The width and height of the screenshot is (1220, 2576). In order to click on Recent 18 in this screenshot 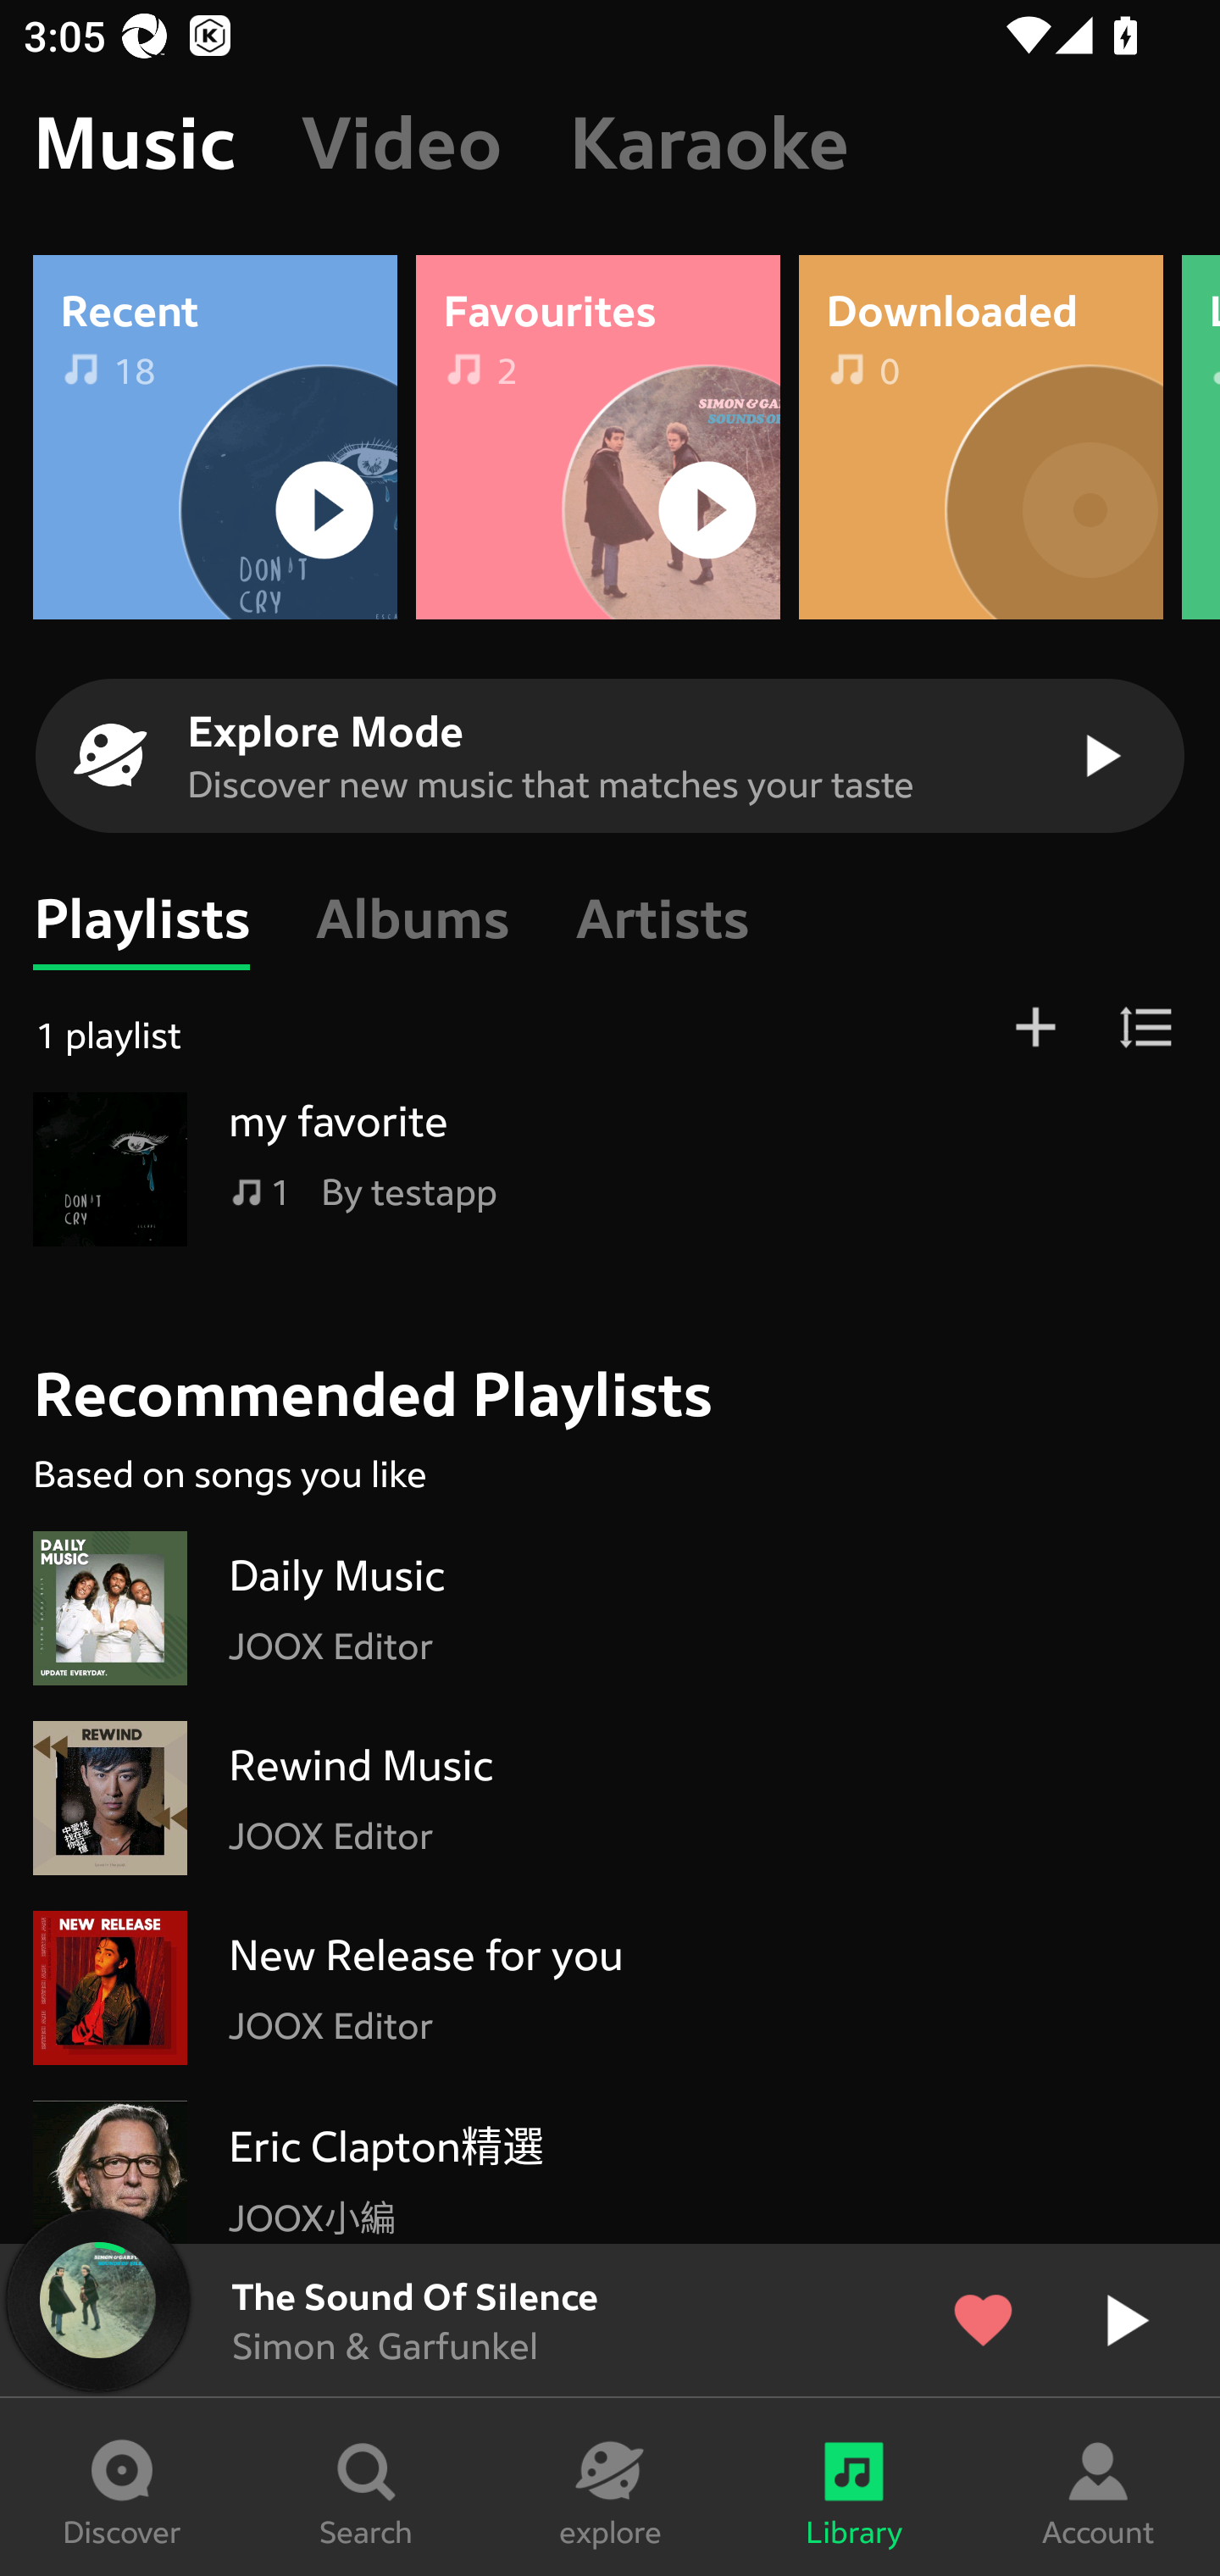, I will do `click(215, 436)`.